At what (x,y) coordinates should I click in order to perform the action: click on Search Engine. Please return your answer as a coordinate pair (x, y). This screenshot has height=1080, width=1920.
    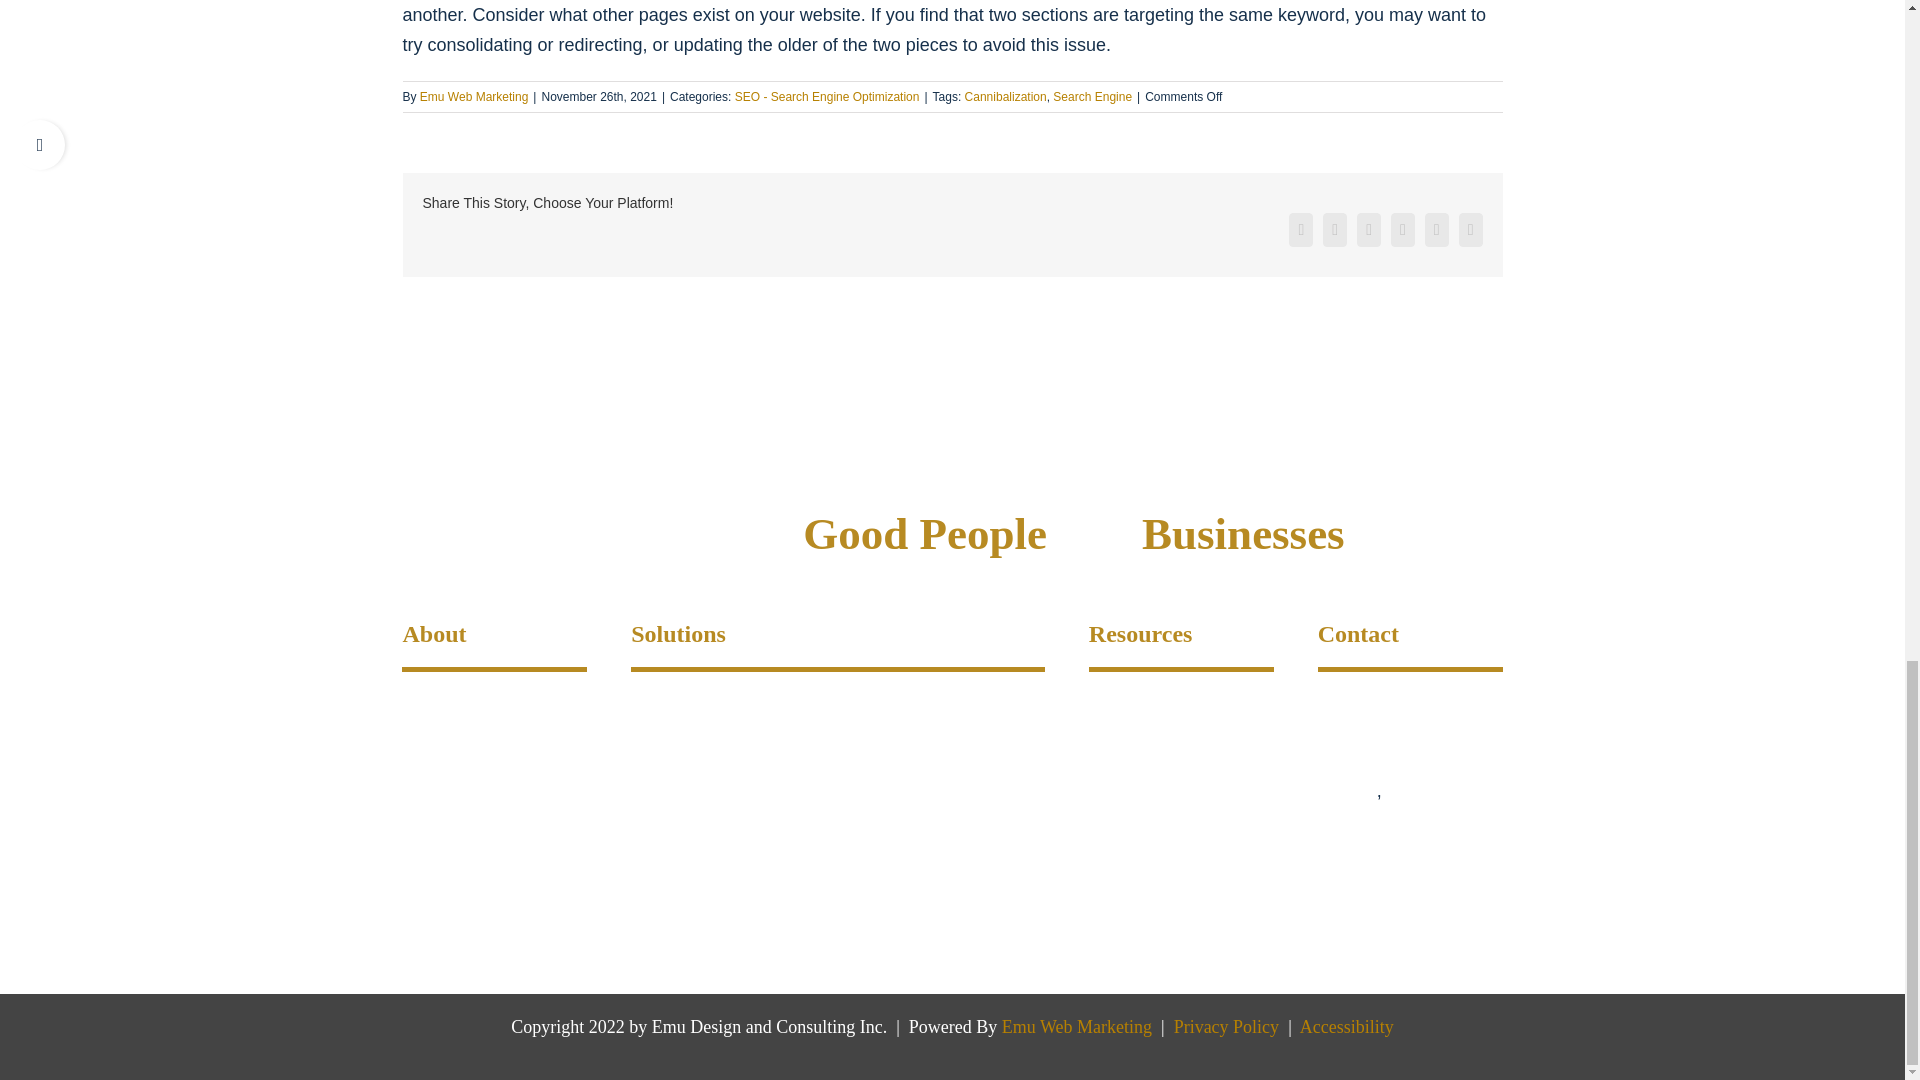
    Looking at the image, I should click on (1092, 95).